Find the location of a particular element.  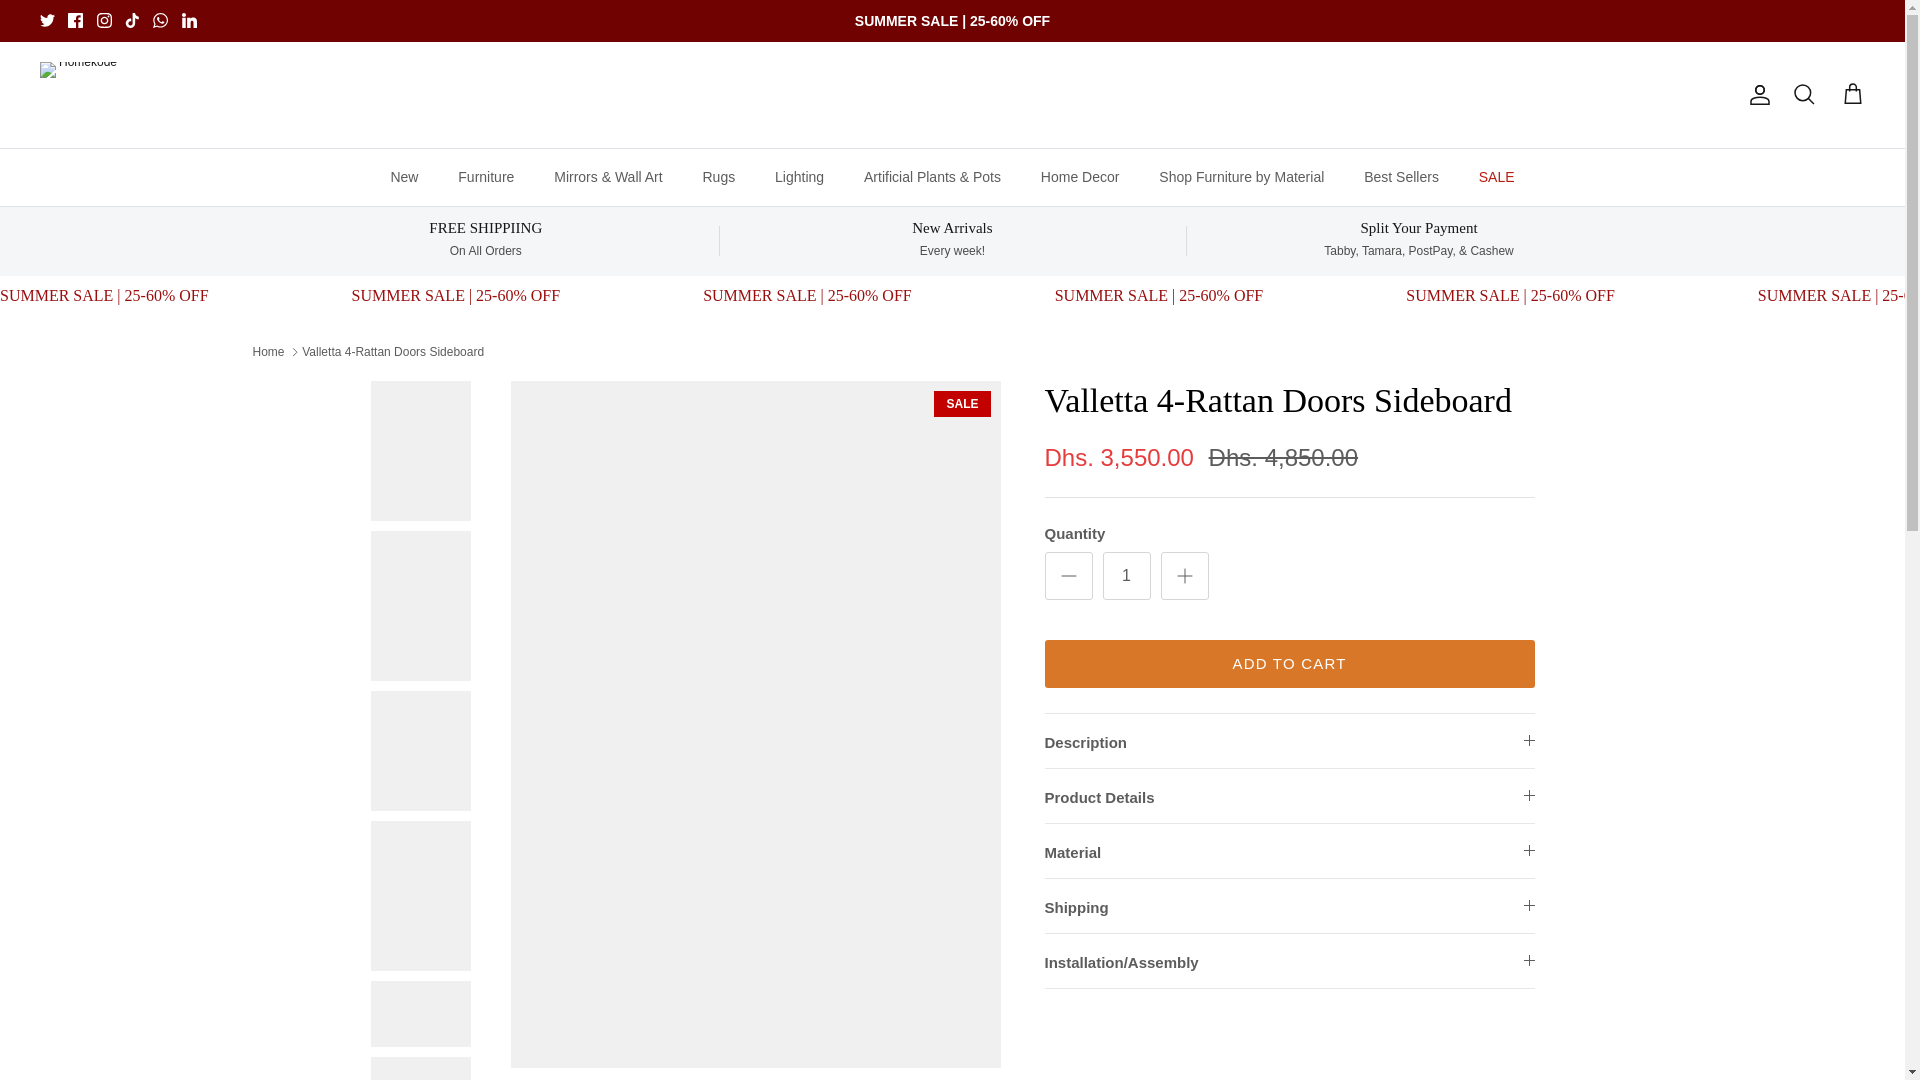

Furniture is located at coordinates (485, 178).